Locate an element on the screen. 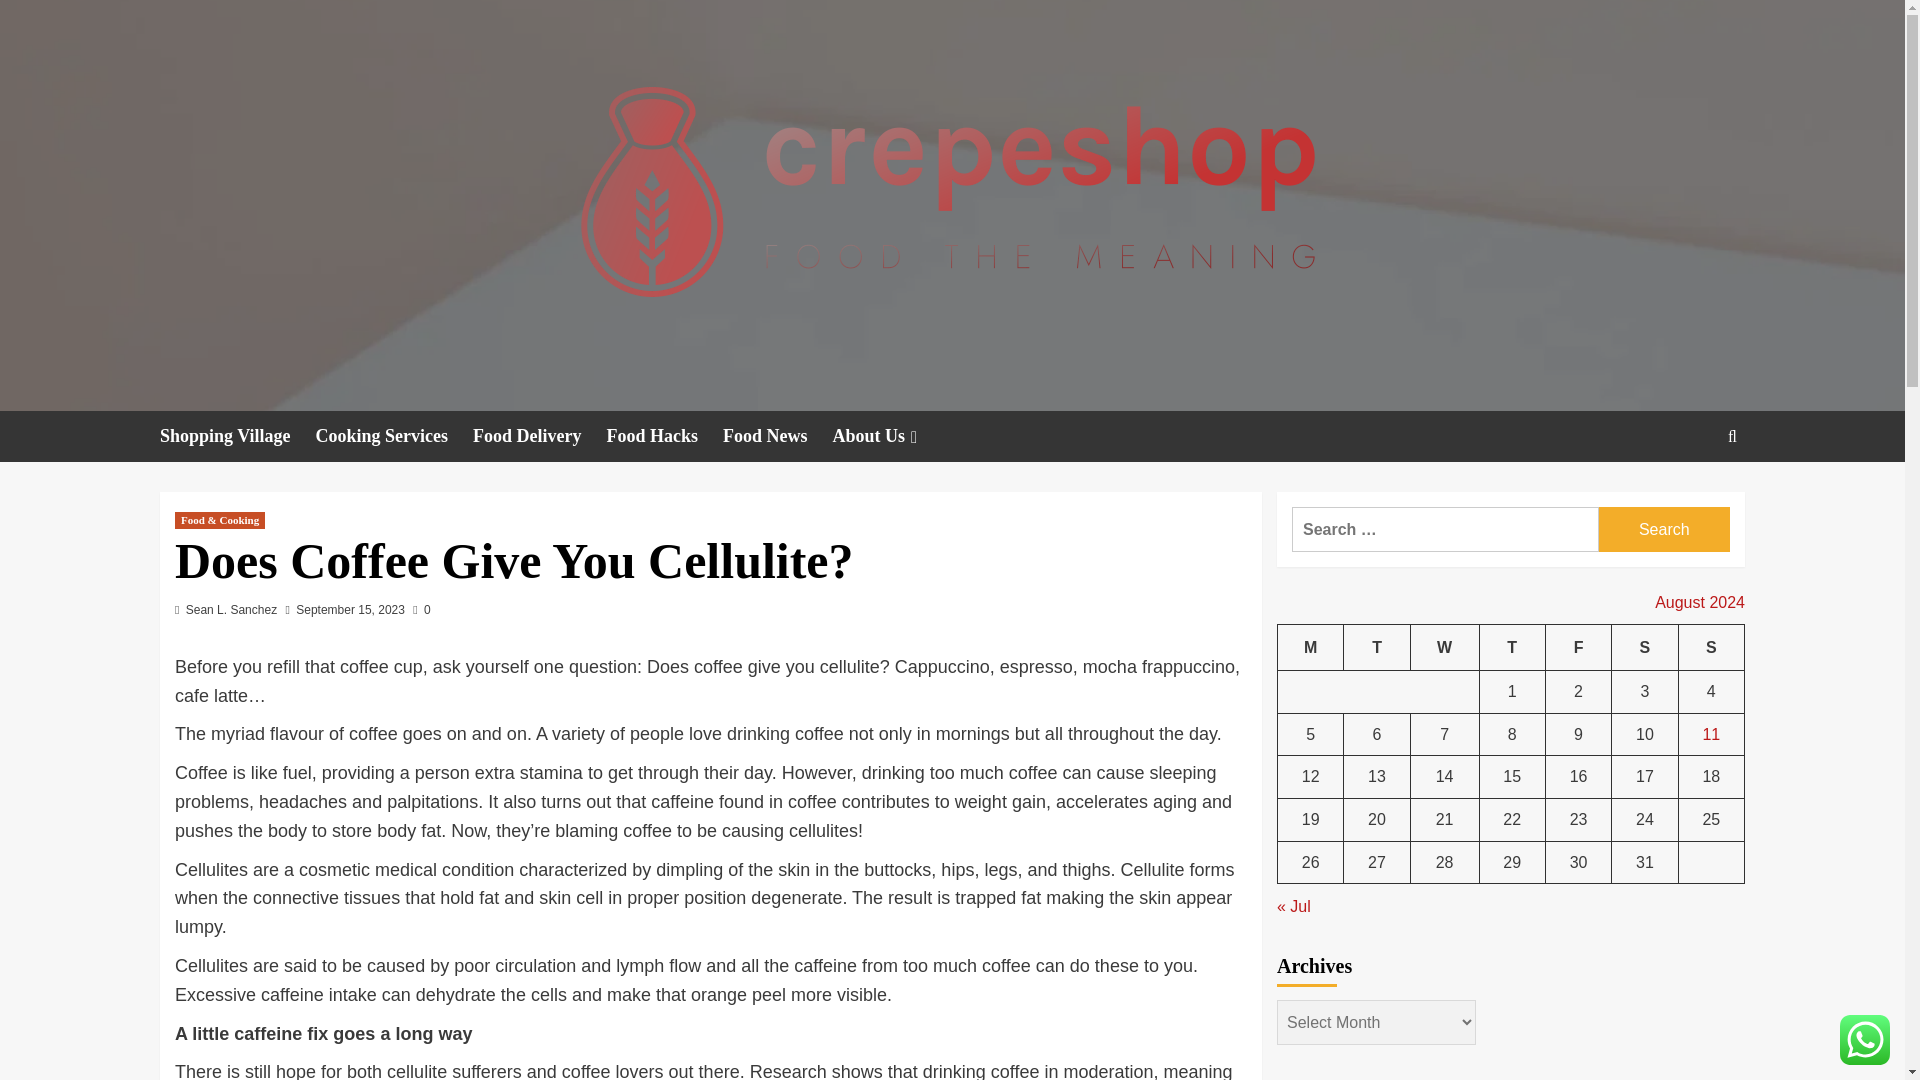 The height and width of the screenshot is (1080, 1920). Saturday is located at coordinates (1645, 647).